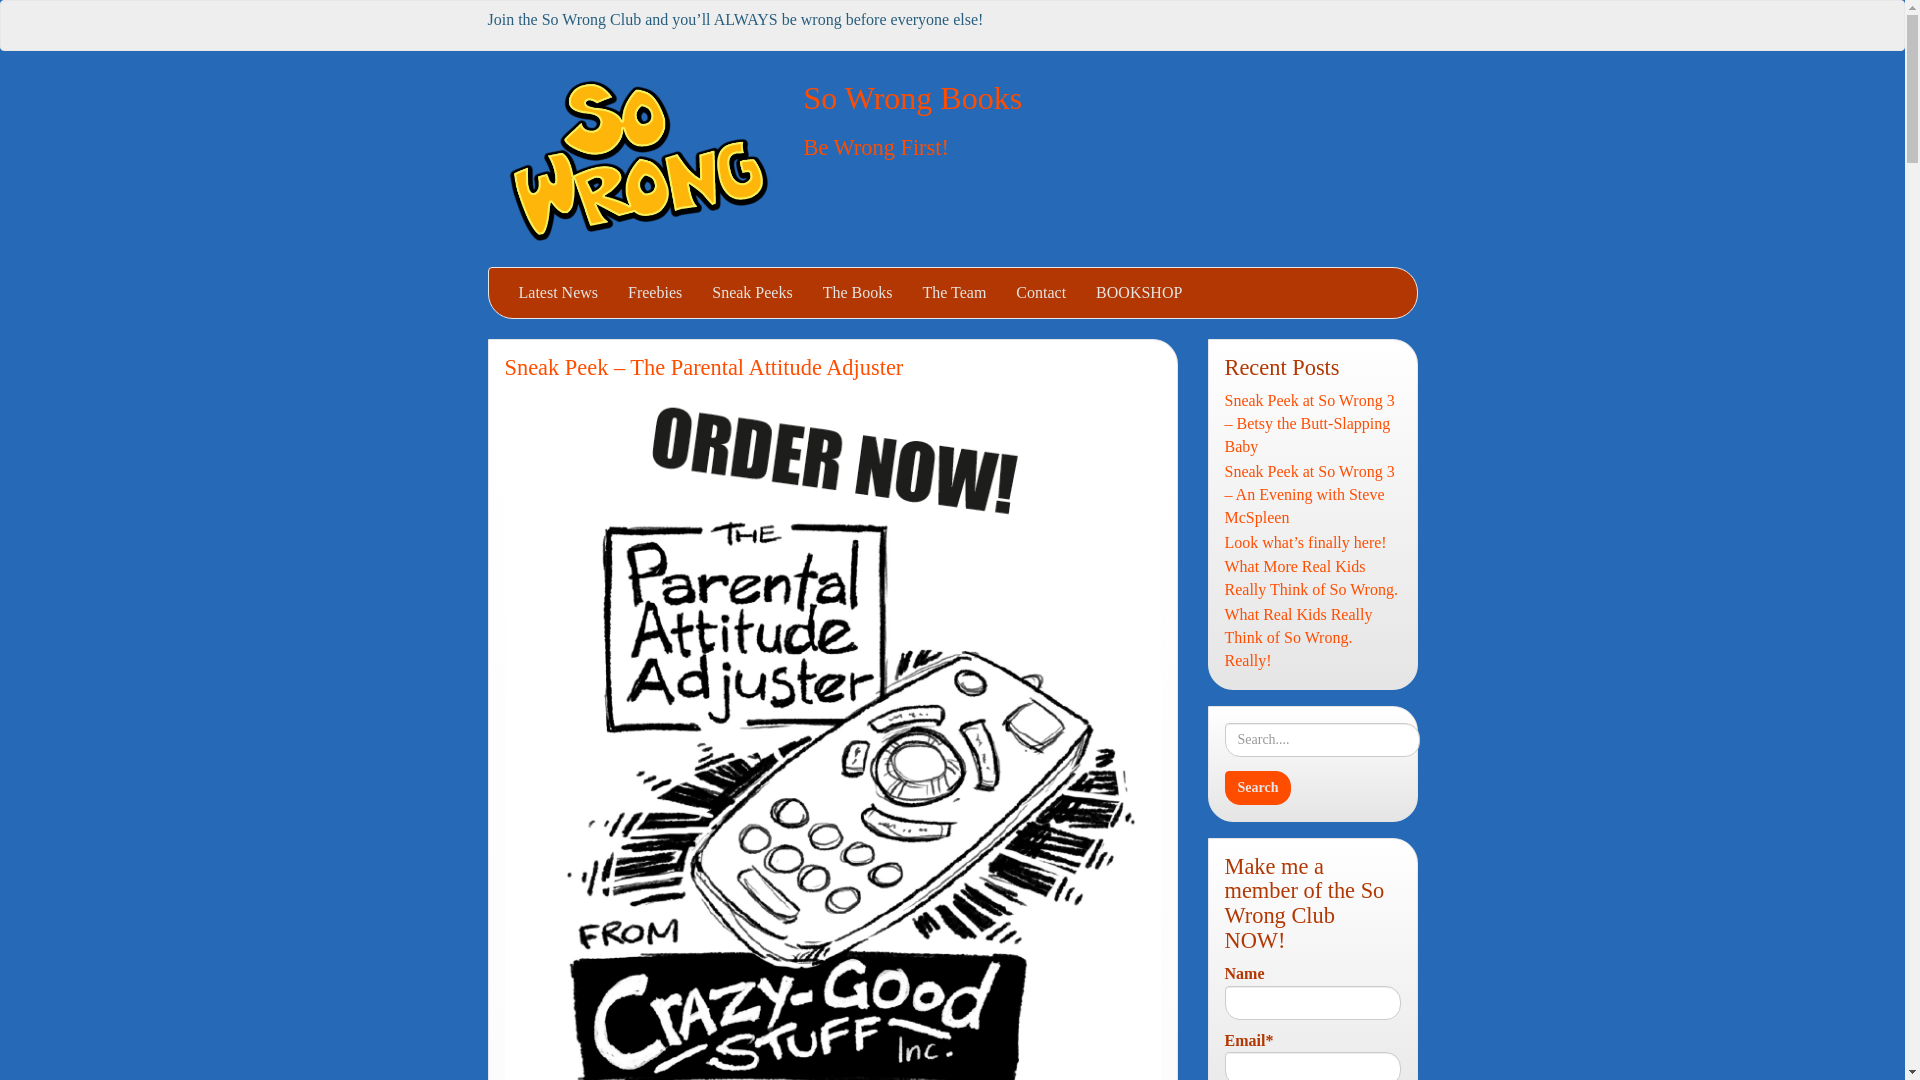 This screenshot has height=1080, width=1920. Describe the element at coordinates (858, 292) in the screenshot. I see `The Books` at that location.